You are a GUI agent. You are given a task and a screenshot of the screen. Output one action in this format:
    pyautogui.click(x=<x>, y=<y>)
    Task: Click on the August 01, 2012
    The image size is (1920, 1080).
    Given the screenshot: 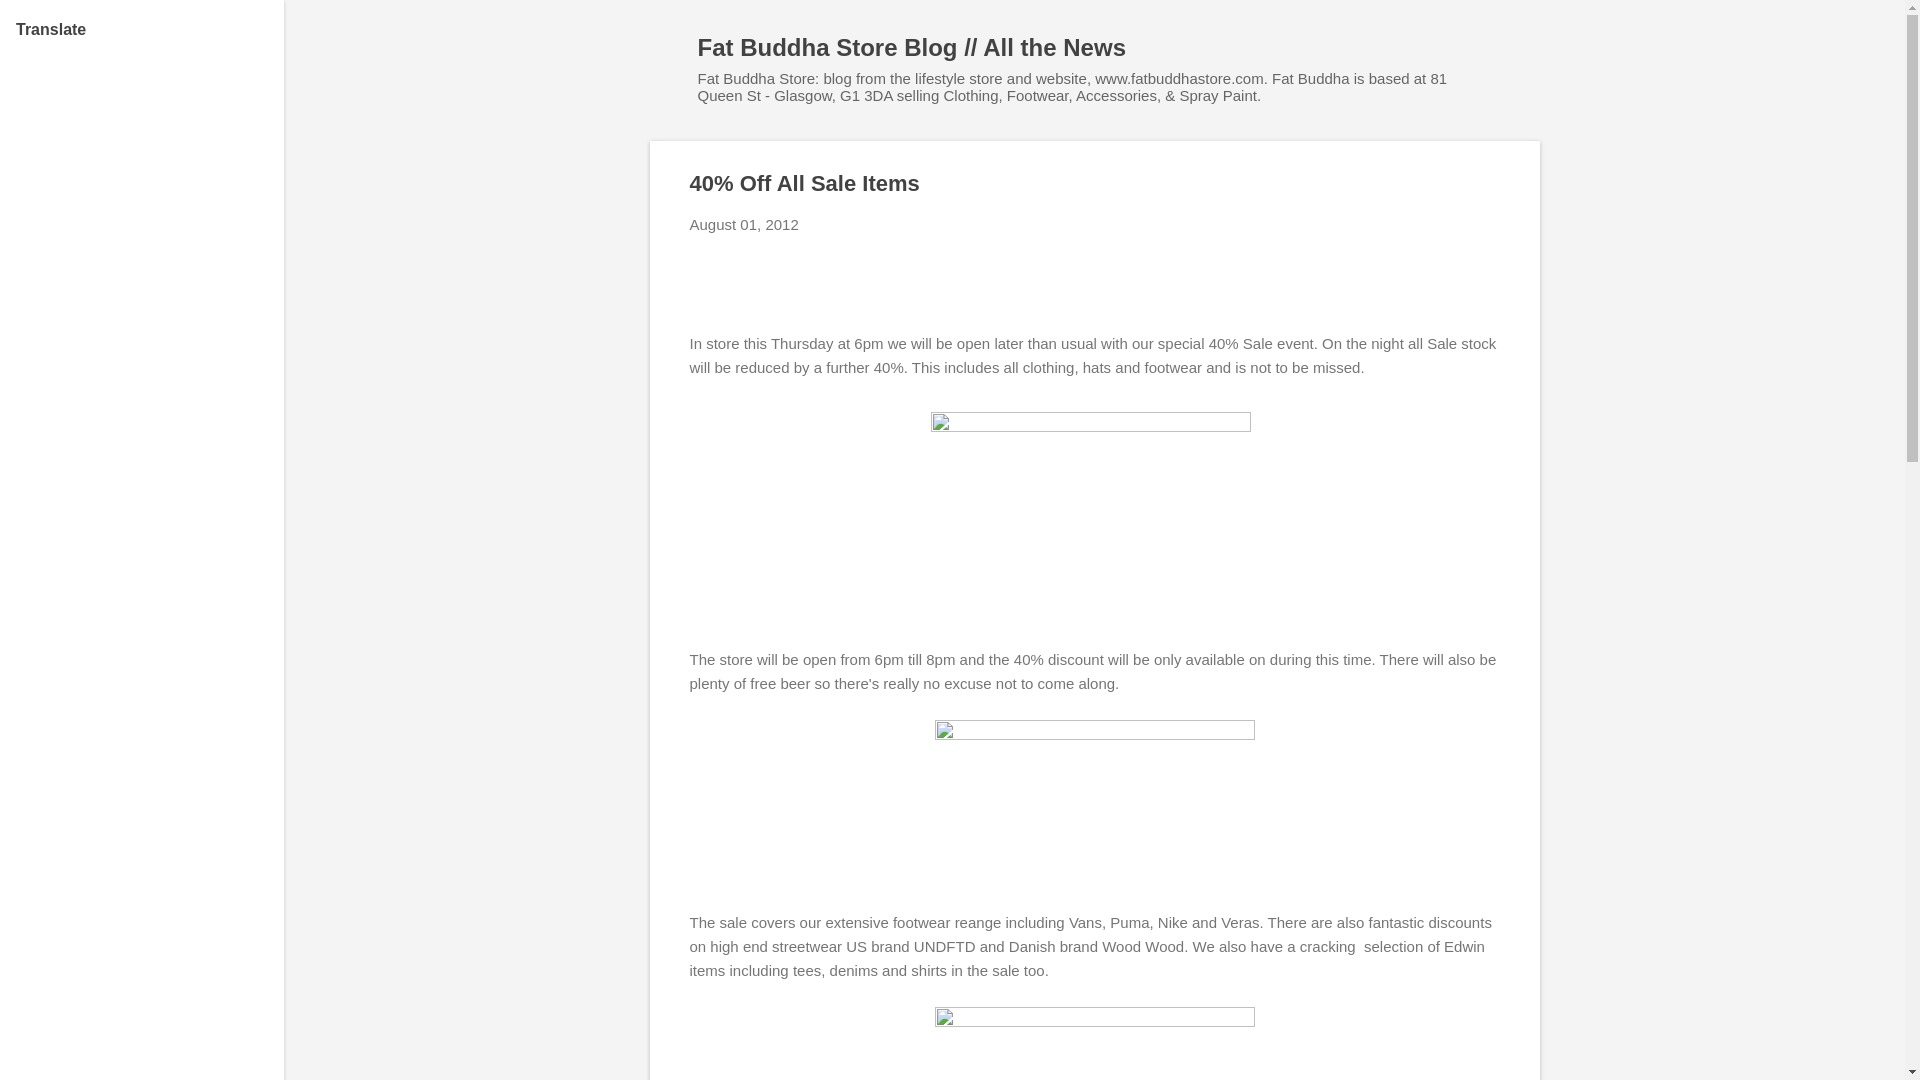 What is the action you would take?
    pyautogui.click(x=744, y=224)
    